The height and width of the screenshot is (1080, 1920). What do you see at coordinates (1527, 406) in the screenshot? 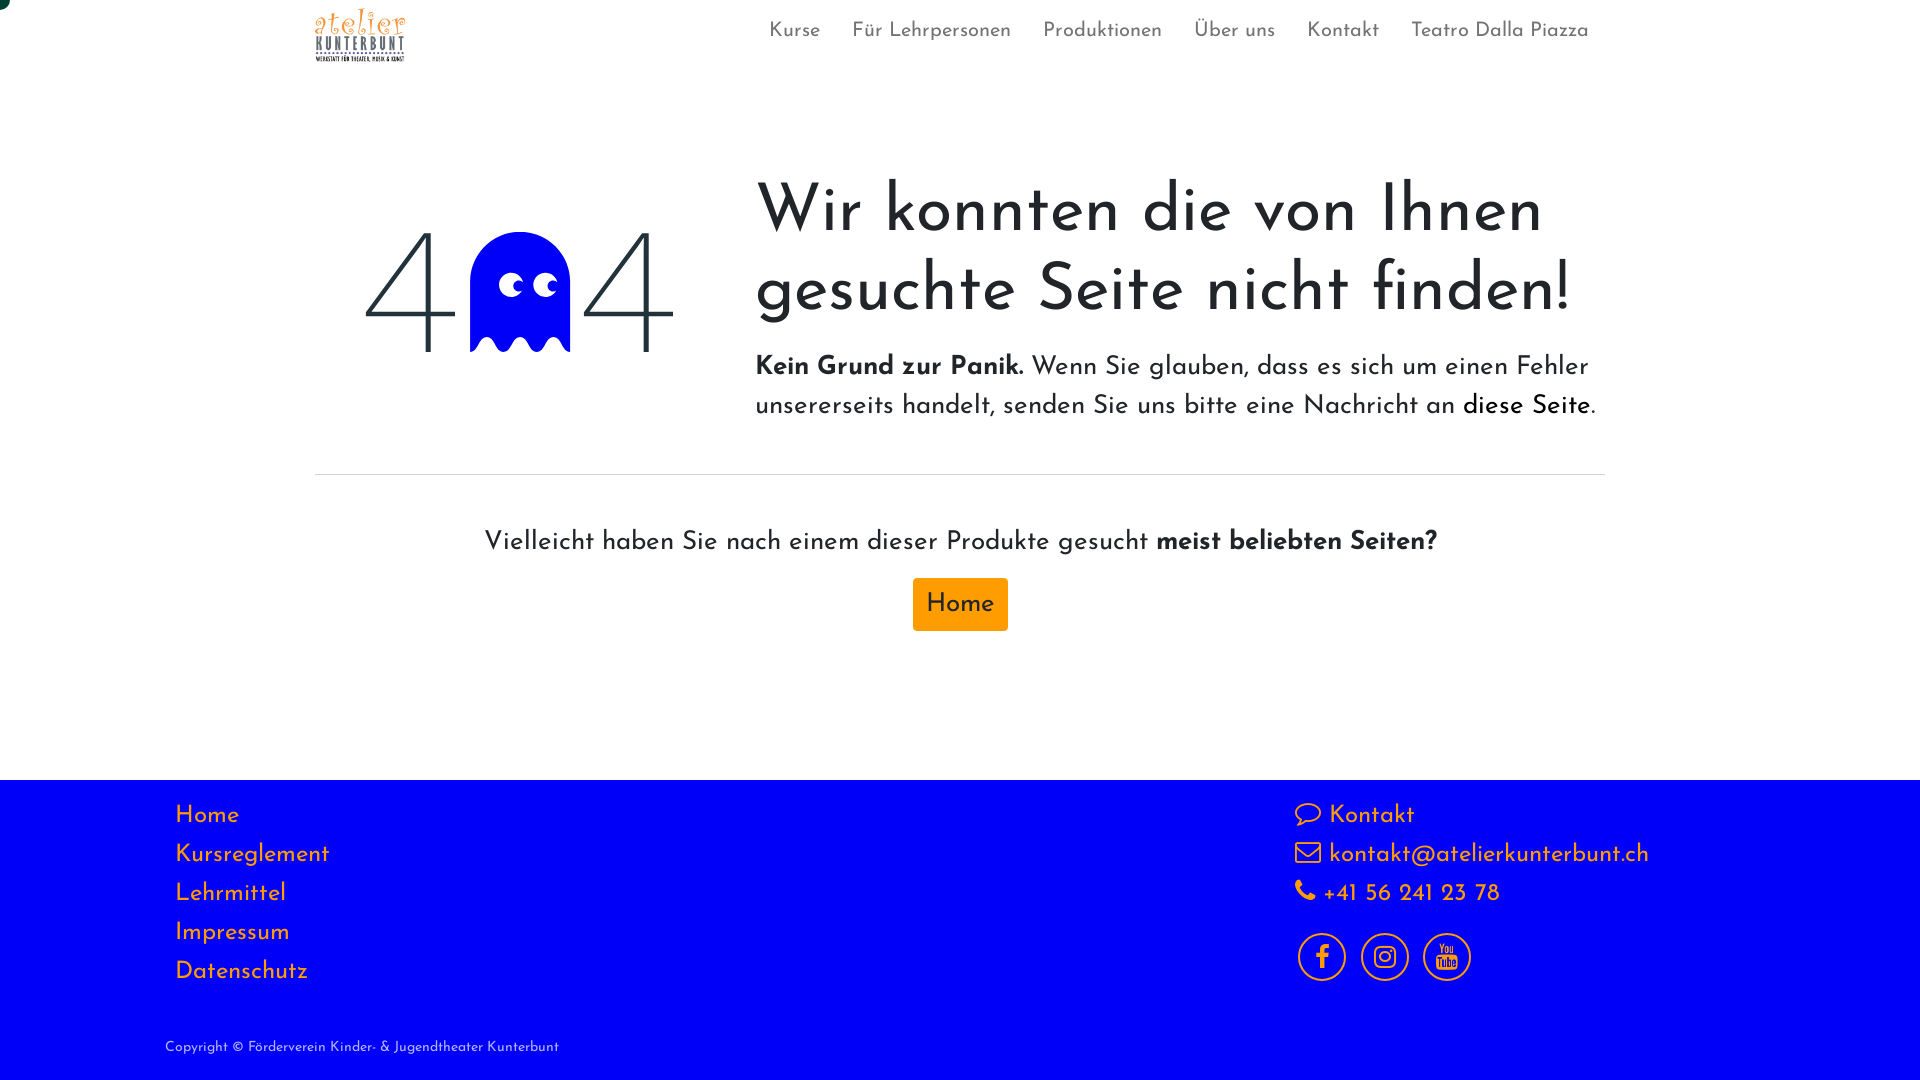
I see `diese Seite` at bounding box center [1527, 406].